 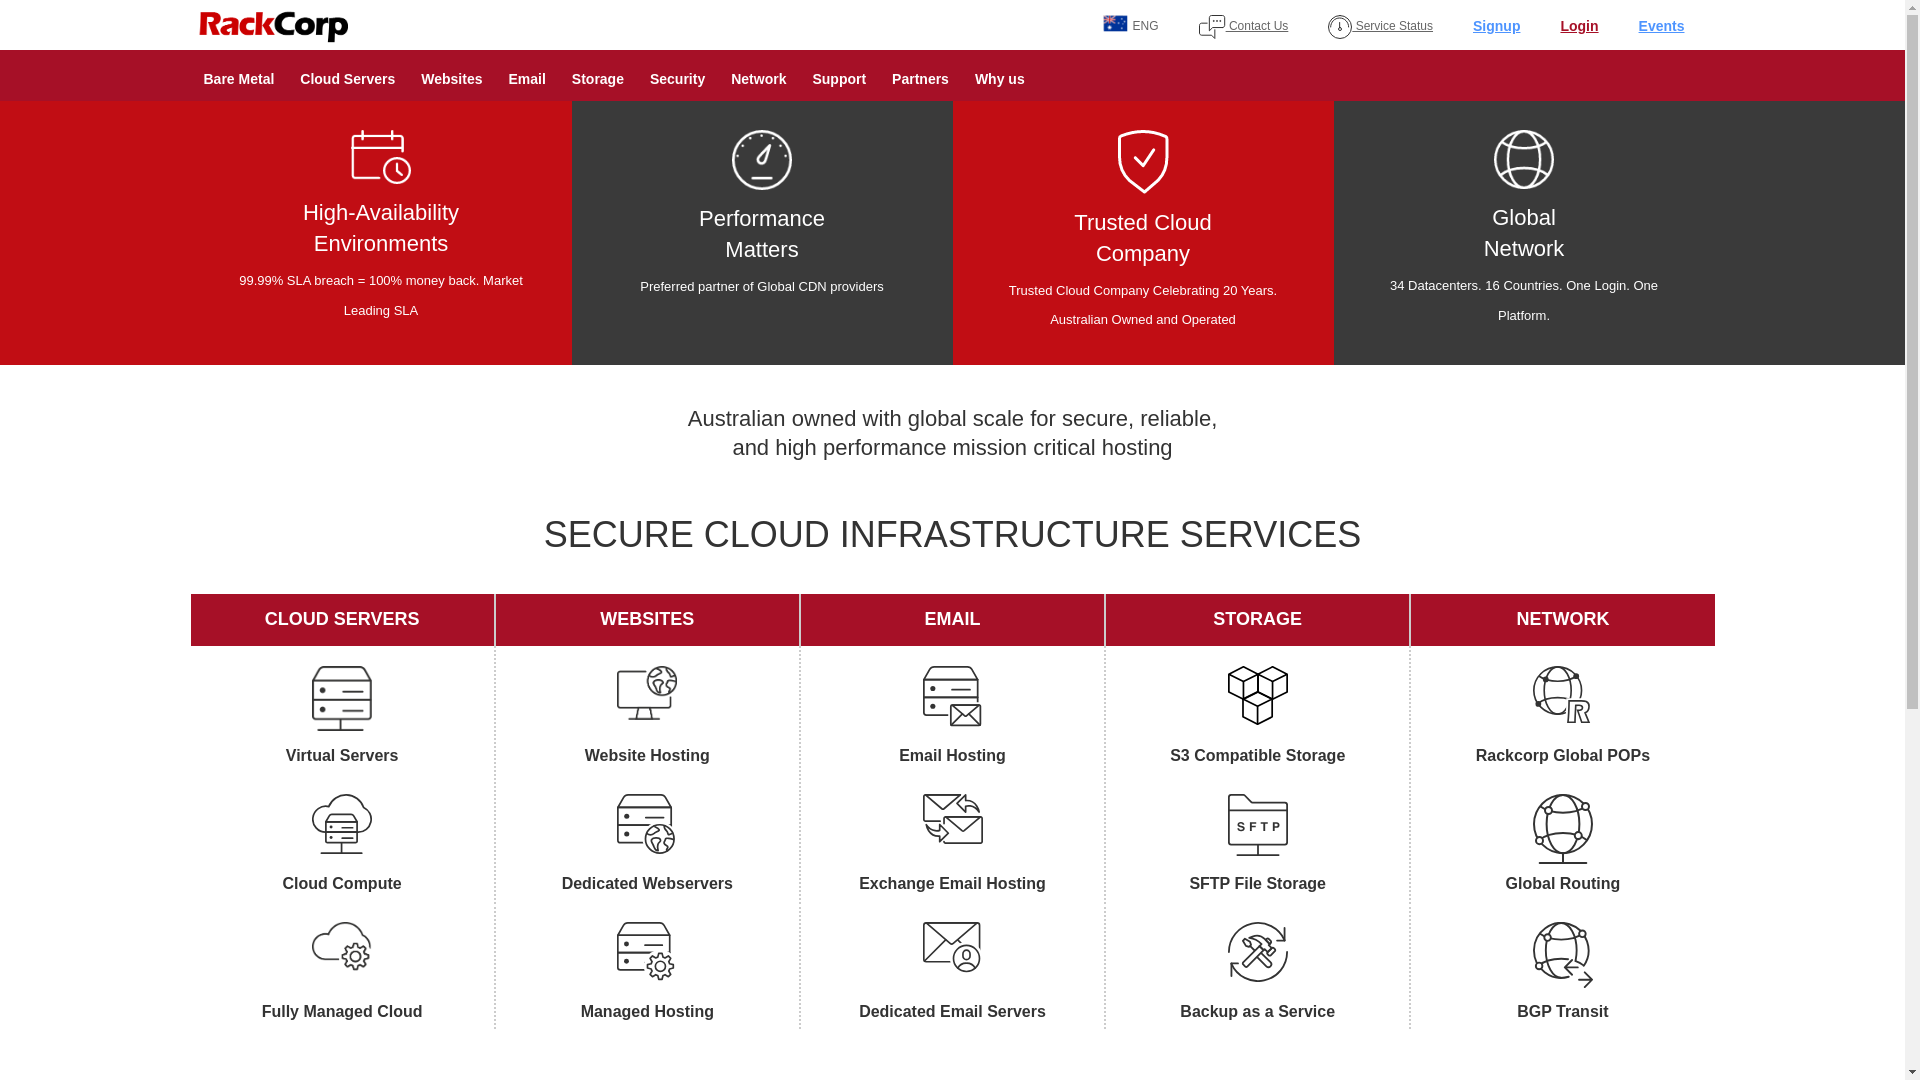 I want to click on Events, so click(x=1662, y=26).